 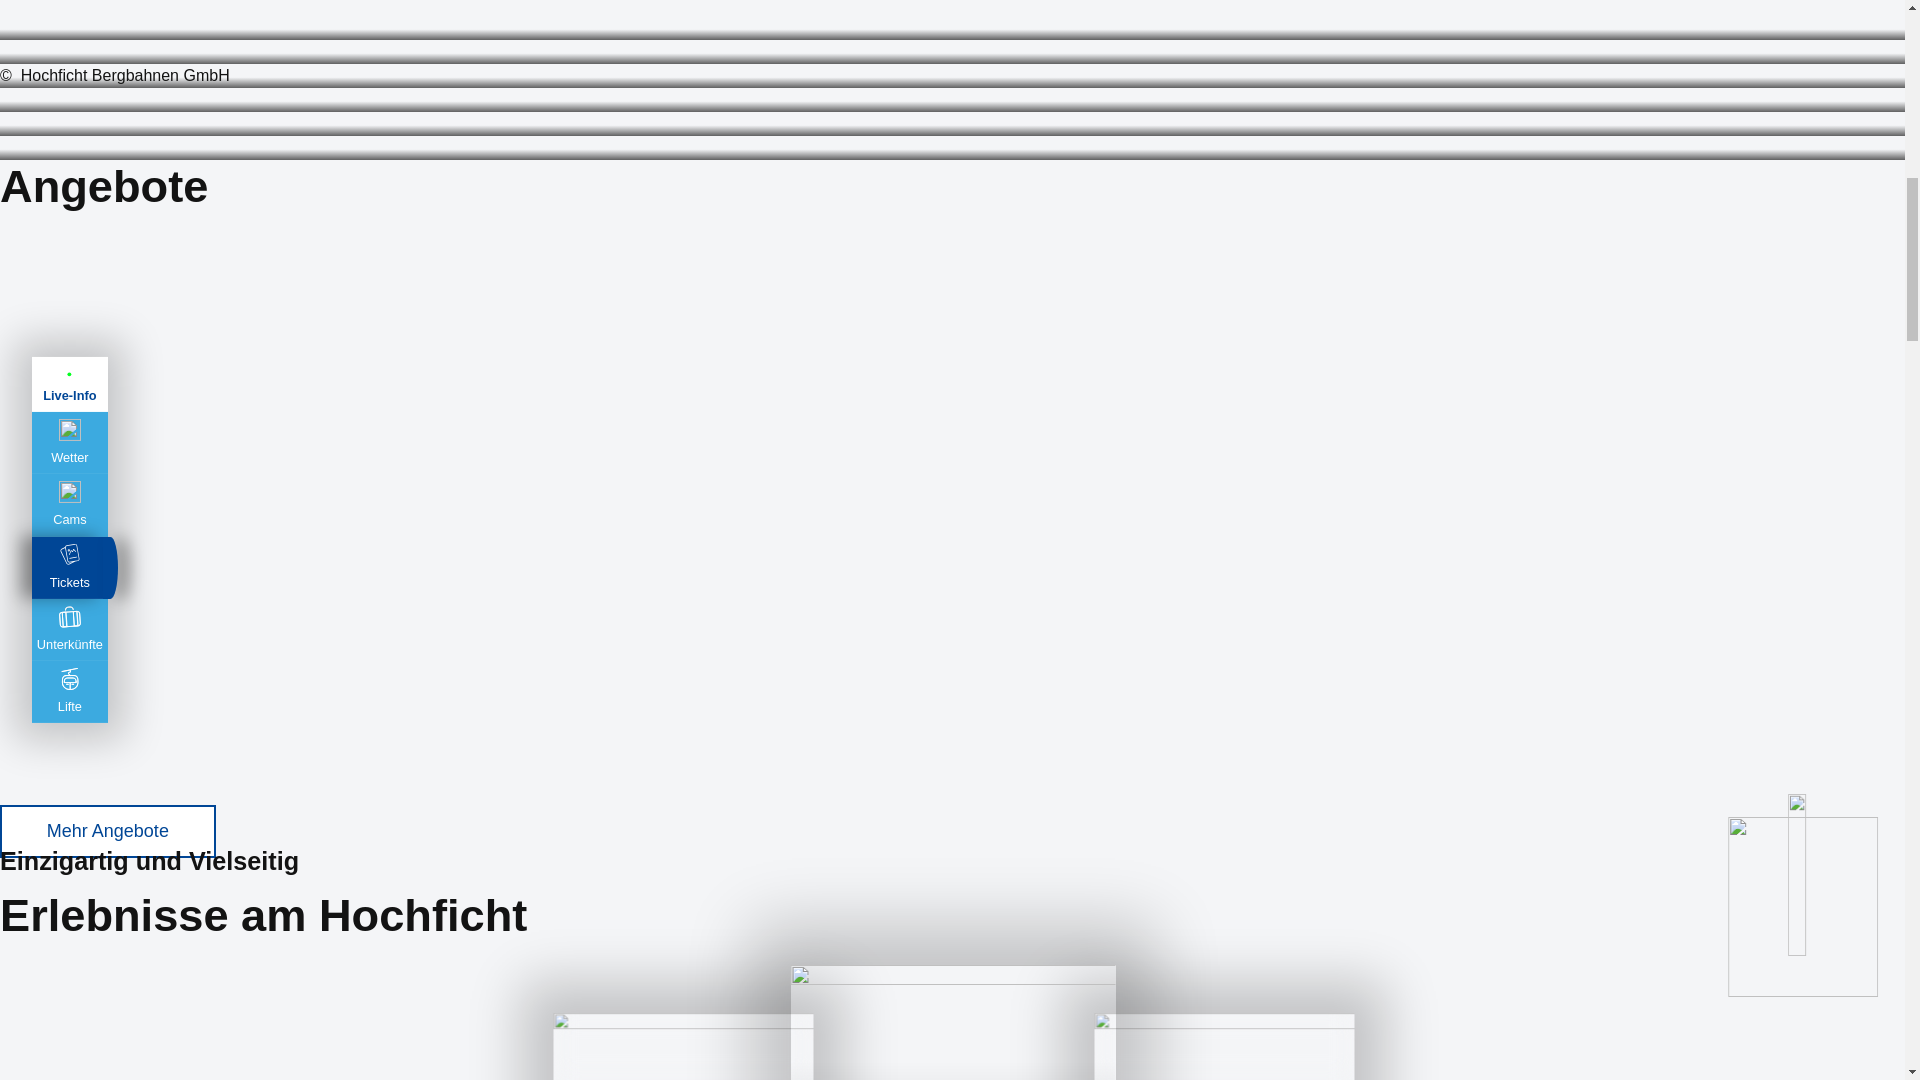 What do you see at coordinates (8, 147) in the screenshot?
I see `Bergluft schnuppern` at bounding box center [8, 147].